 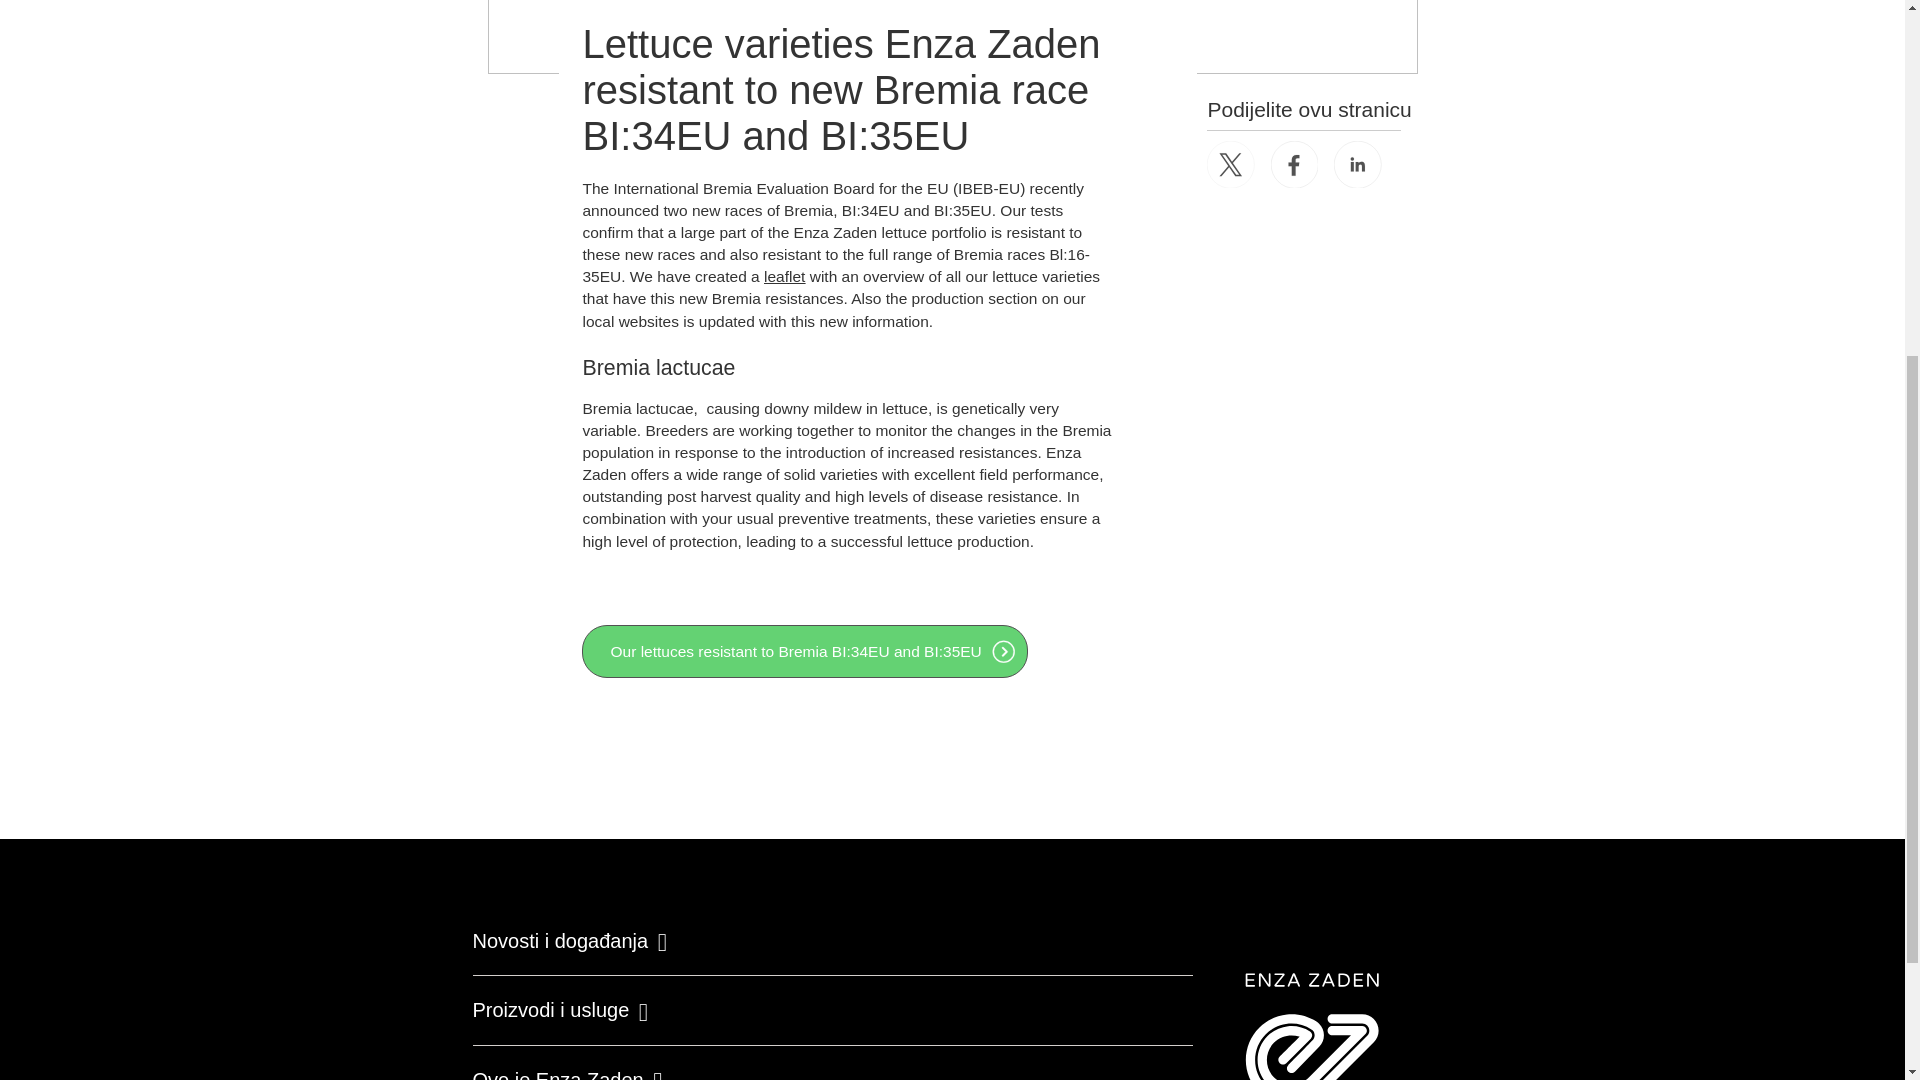 I want to click on LinkedIn icon, so click(x=1358, y=165).